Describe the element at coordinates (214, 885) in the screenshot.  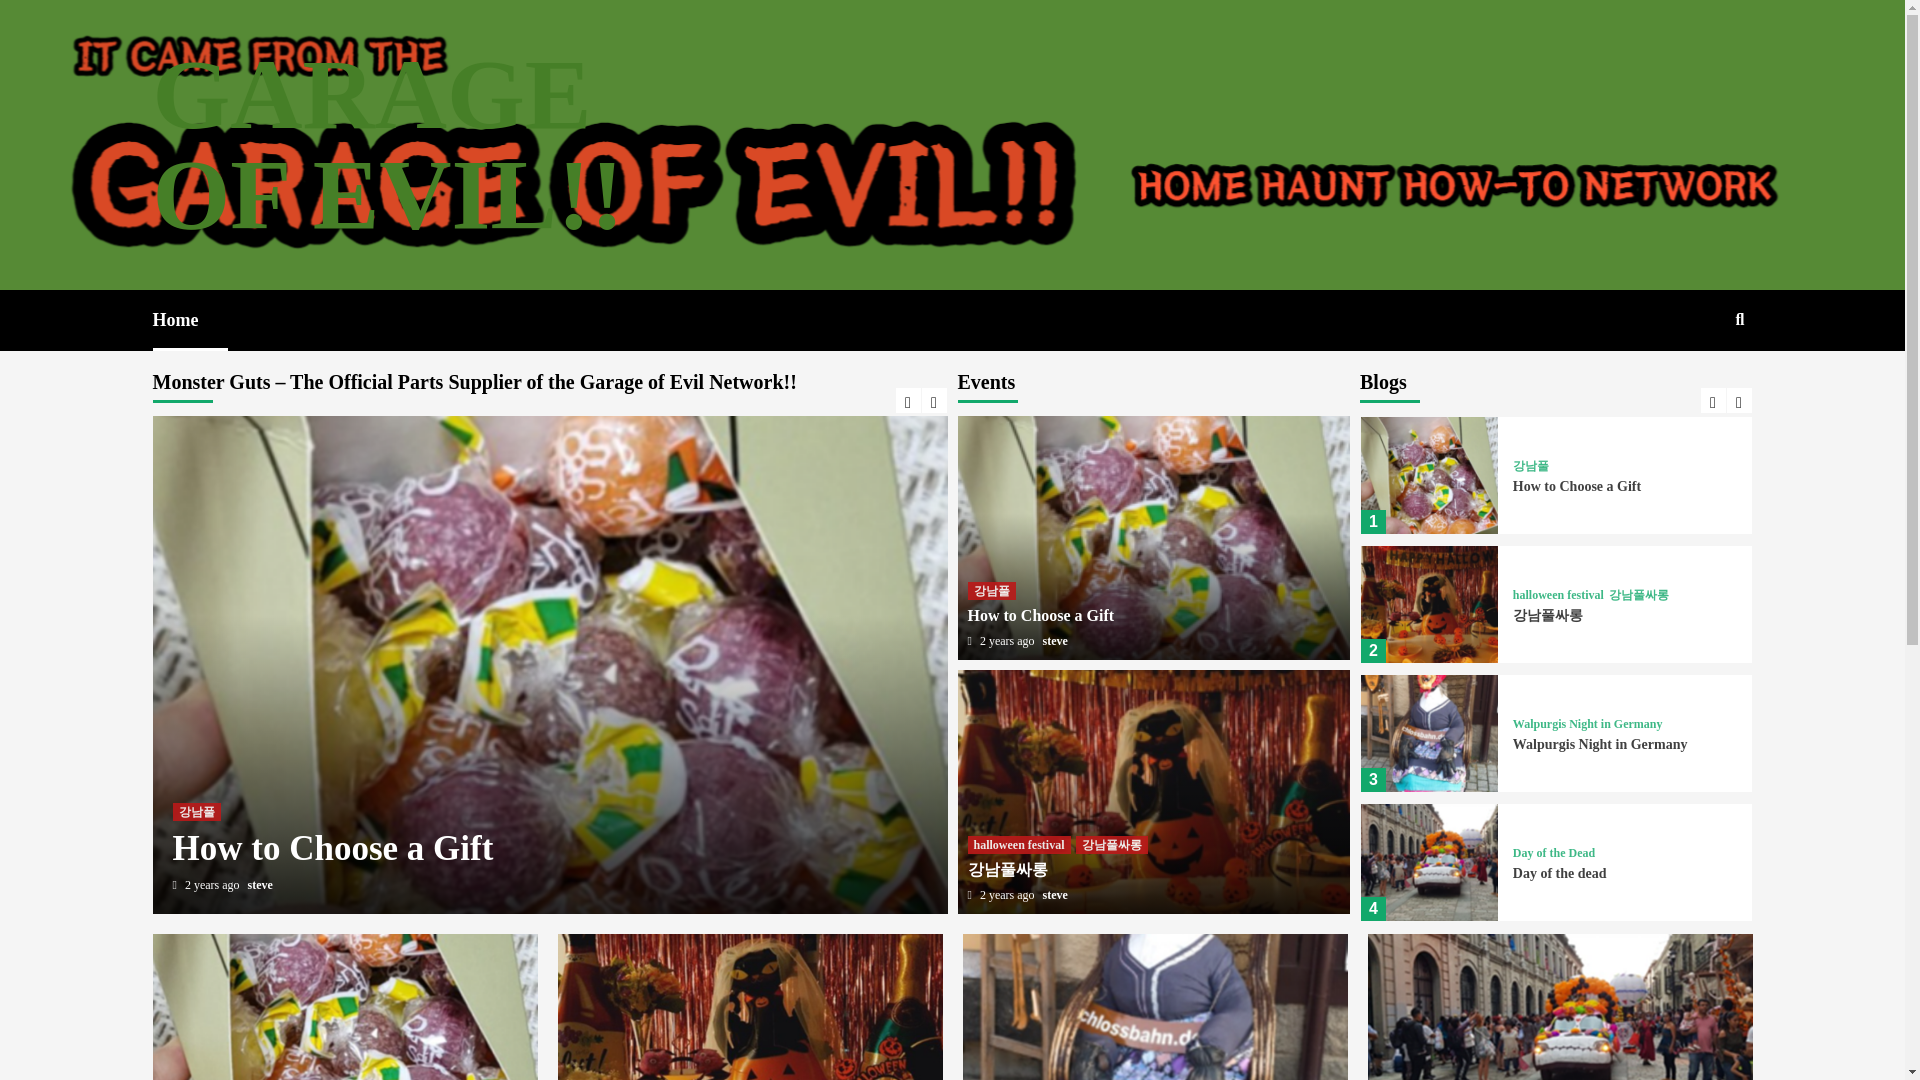
I see `2 years ago` at that location.